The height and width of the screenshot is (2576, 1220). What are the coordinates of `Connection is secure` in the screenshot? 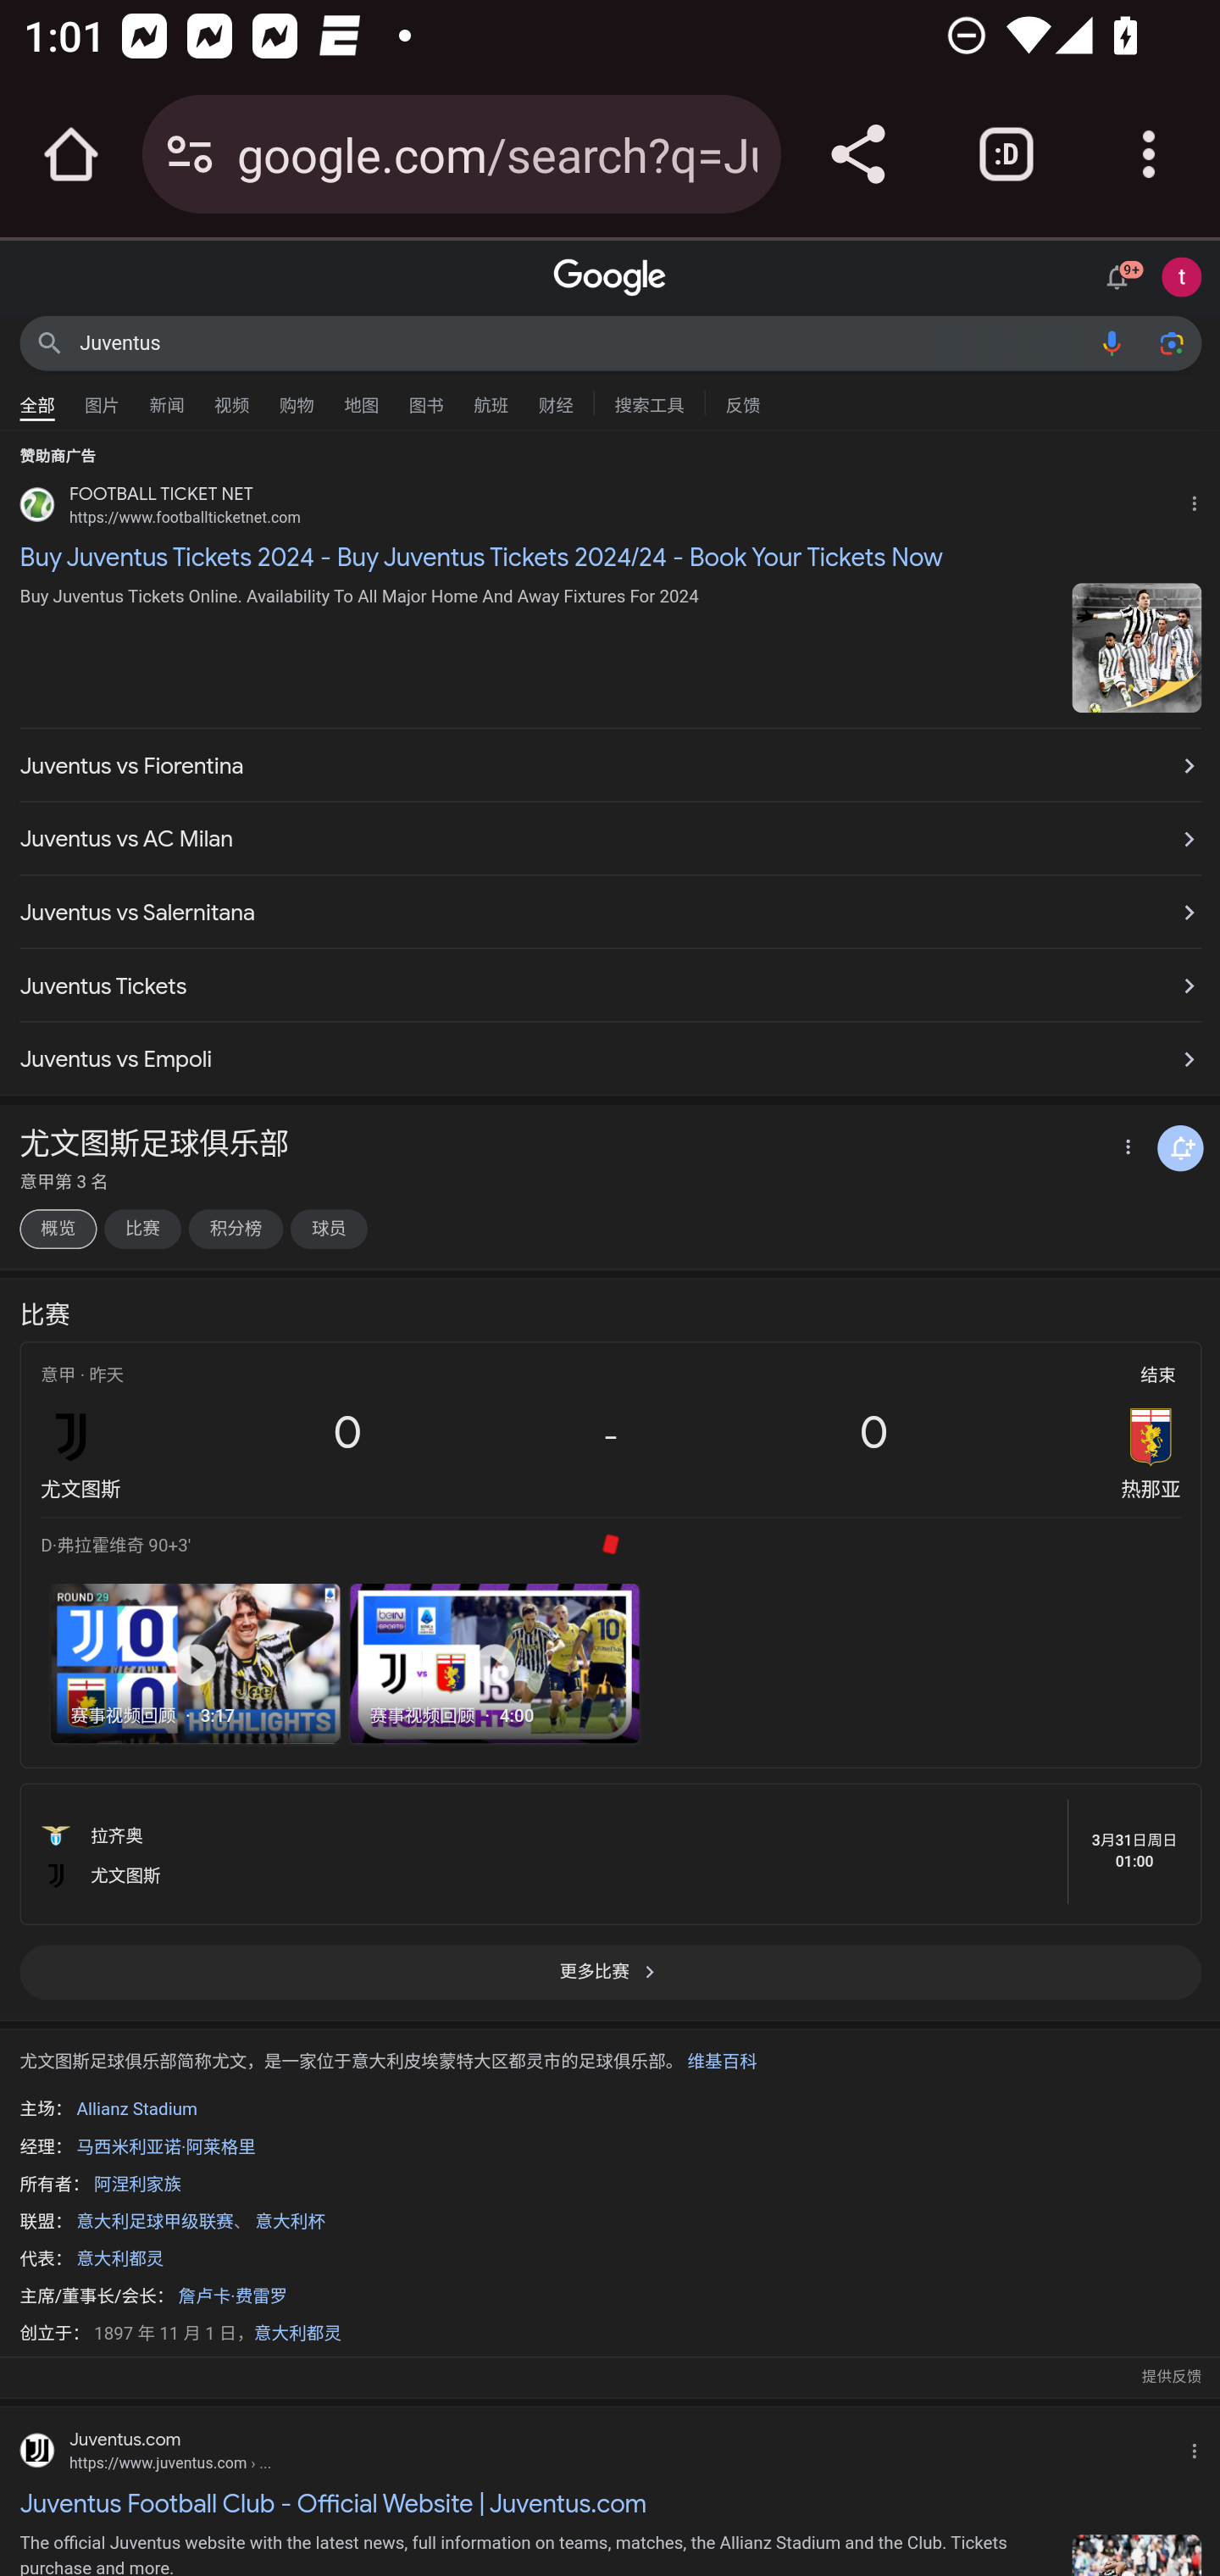 It's located at (190, 154).